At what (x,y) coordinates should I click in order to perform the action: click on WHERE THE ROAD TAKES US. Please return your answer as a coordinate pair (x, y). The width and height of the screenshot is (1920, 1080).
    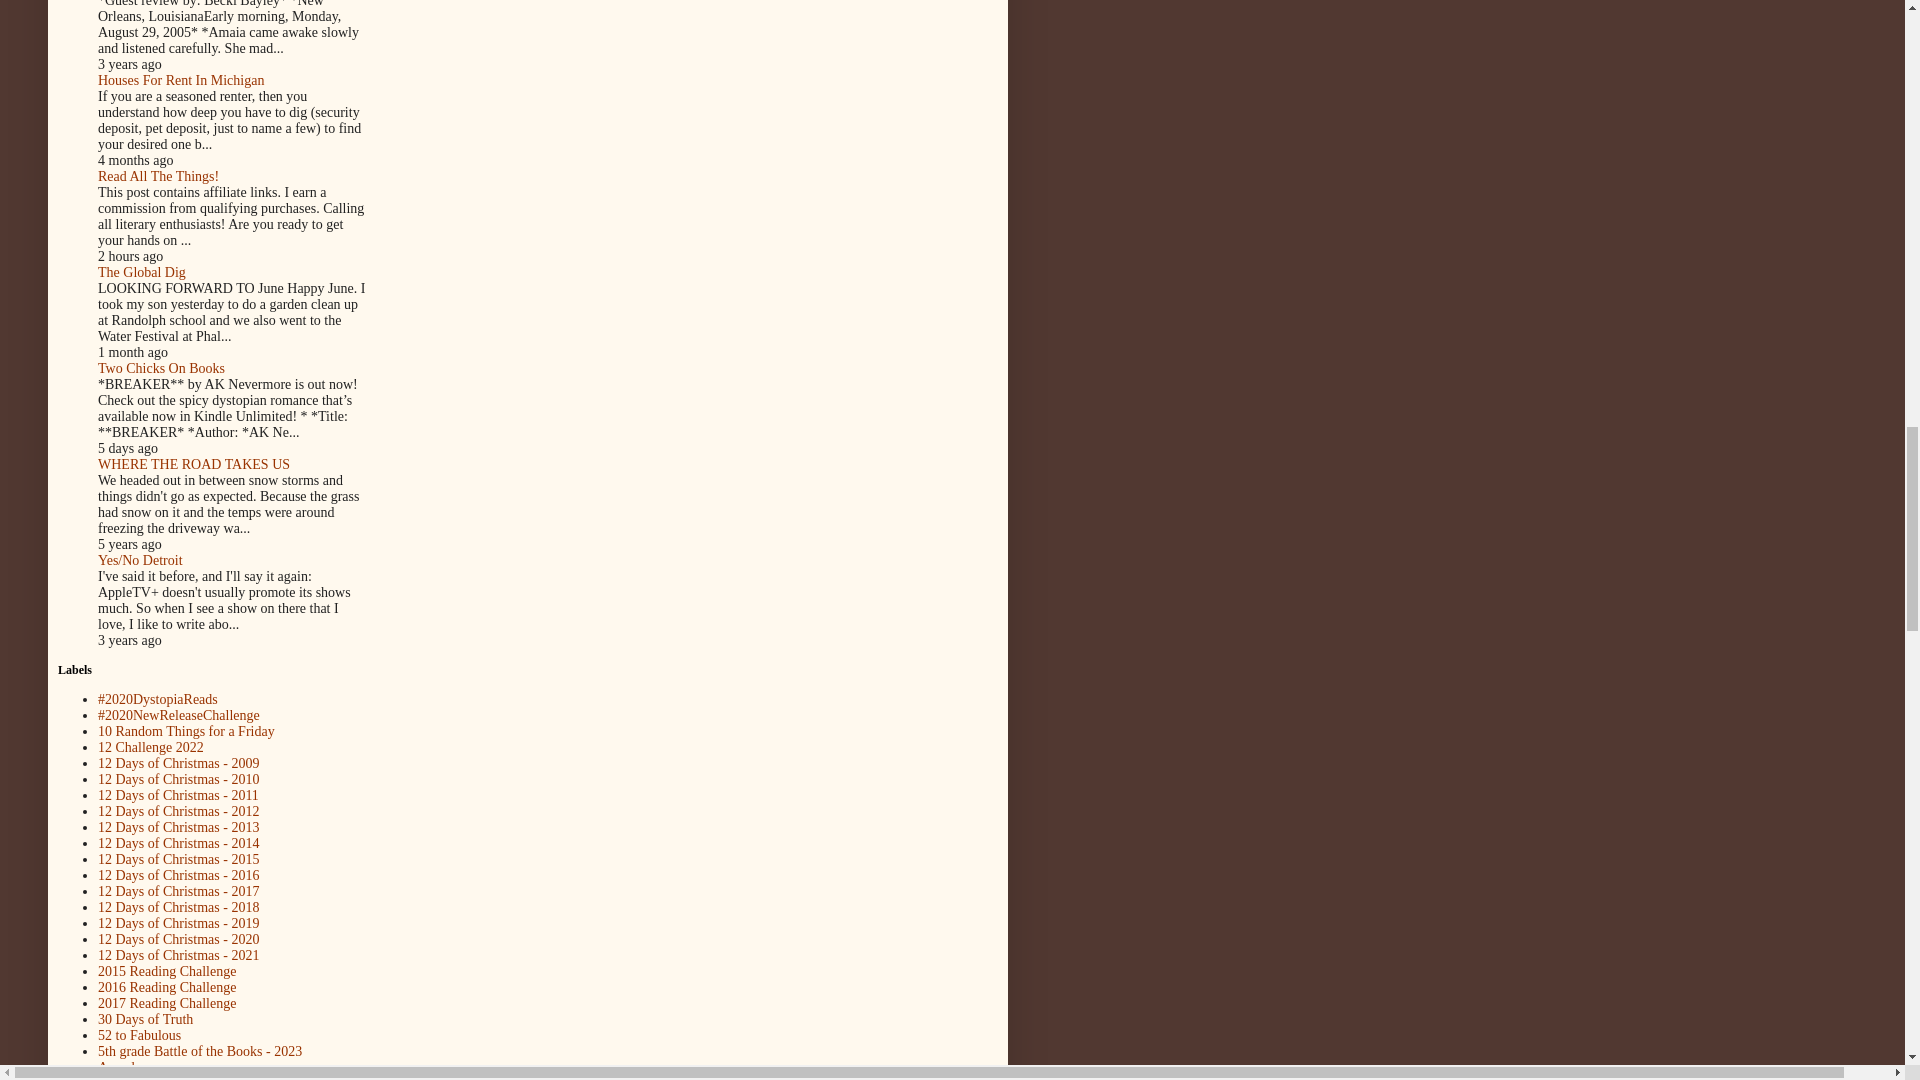
    Looking at the image, I should click on (193, 464).